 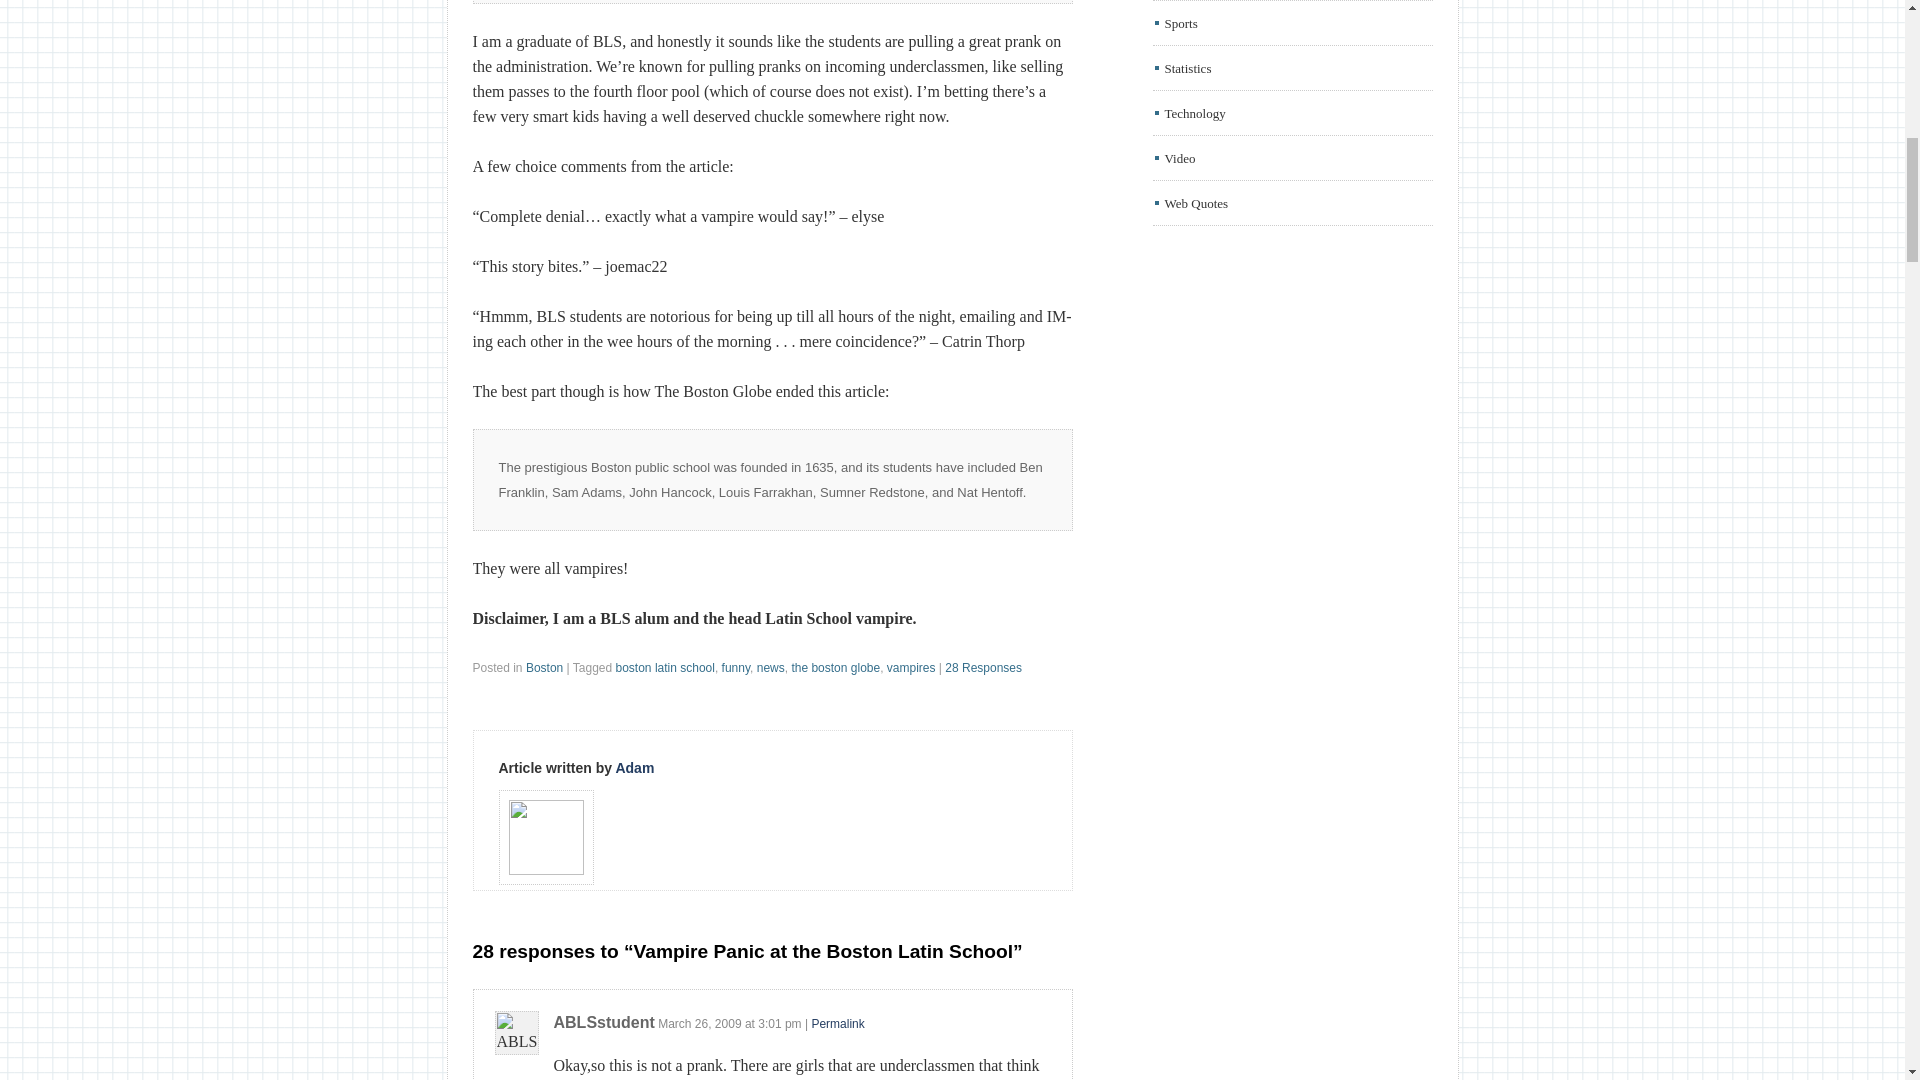 What do you see at coordinates (544, 668) in the screenshot?
I see `Boston` at bounding box center [544, 668].